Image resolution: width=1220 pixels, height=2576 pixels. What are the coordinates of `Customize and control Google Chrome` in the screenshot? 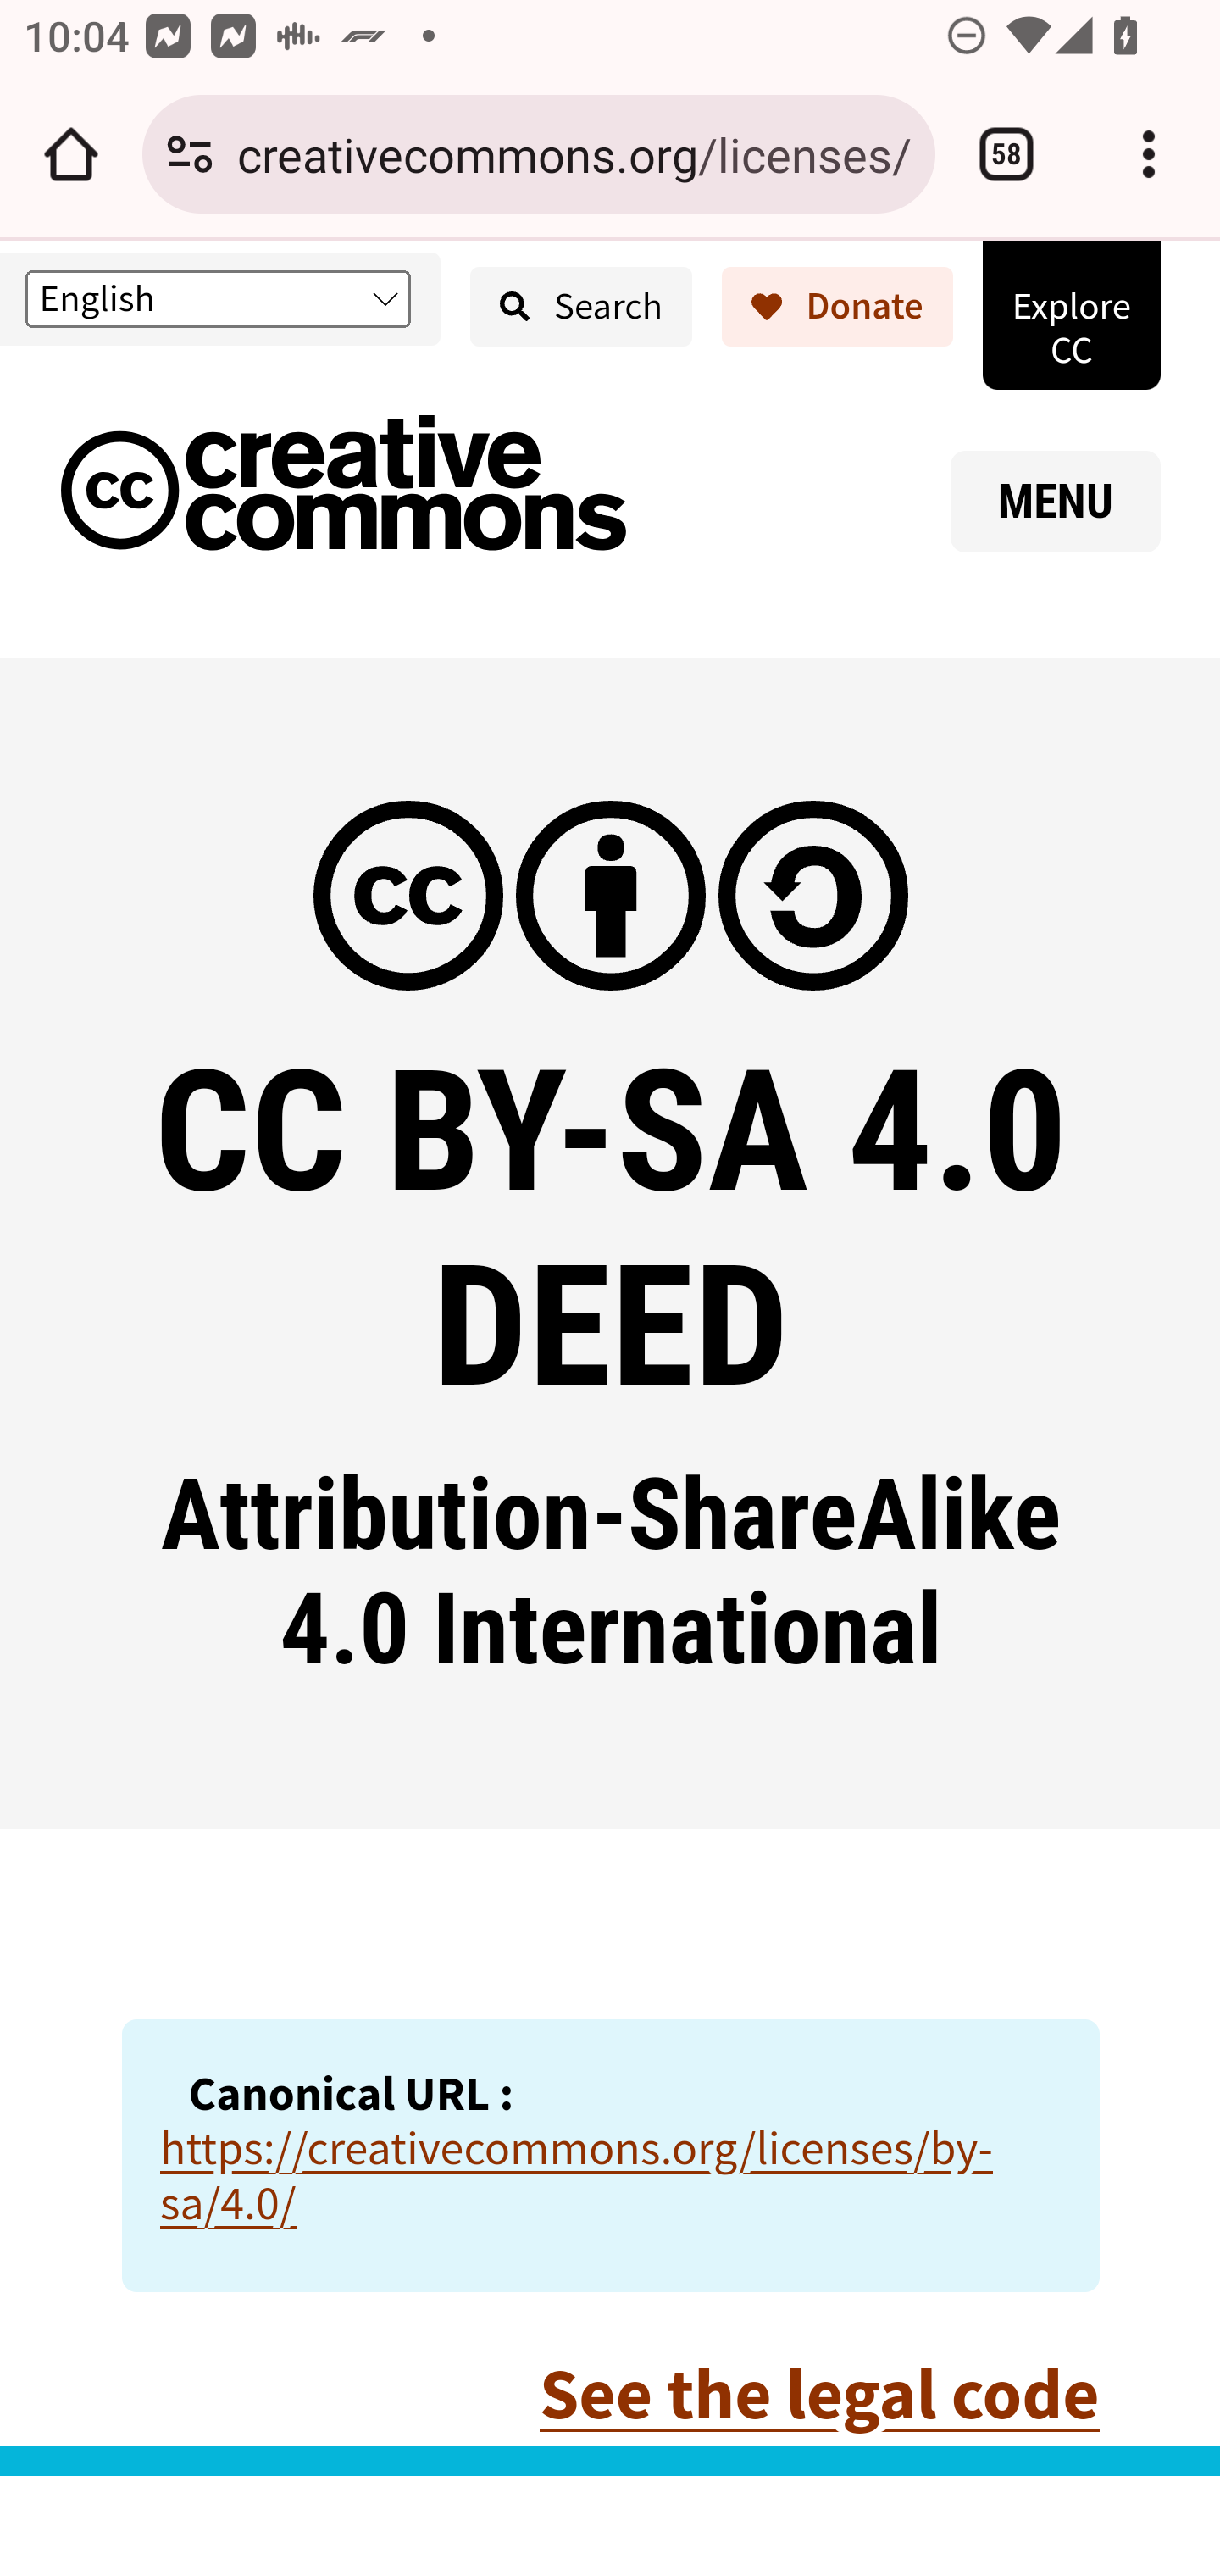 It's located at (1149, 154).